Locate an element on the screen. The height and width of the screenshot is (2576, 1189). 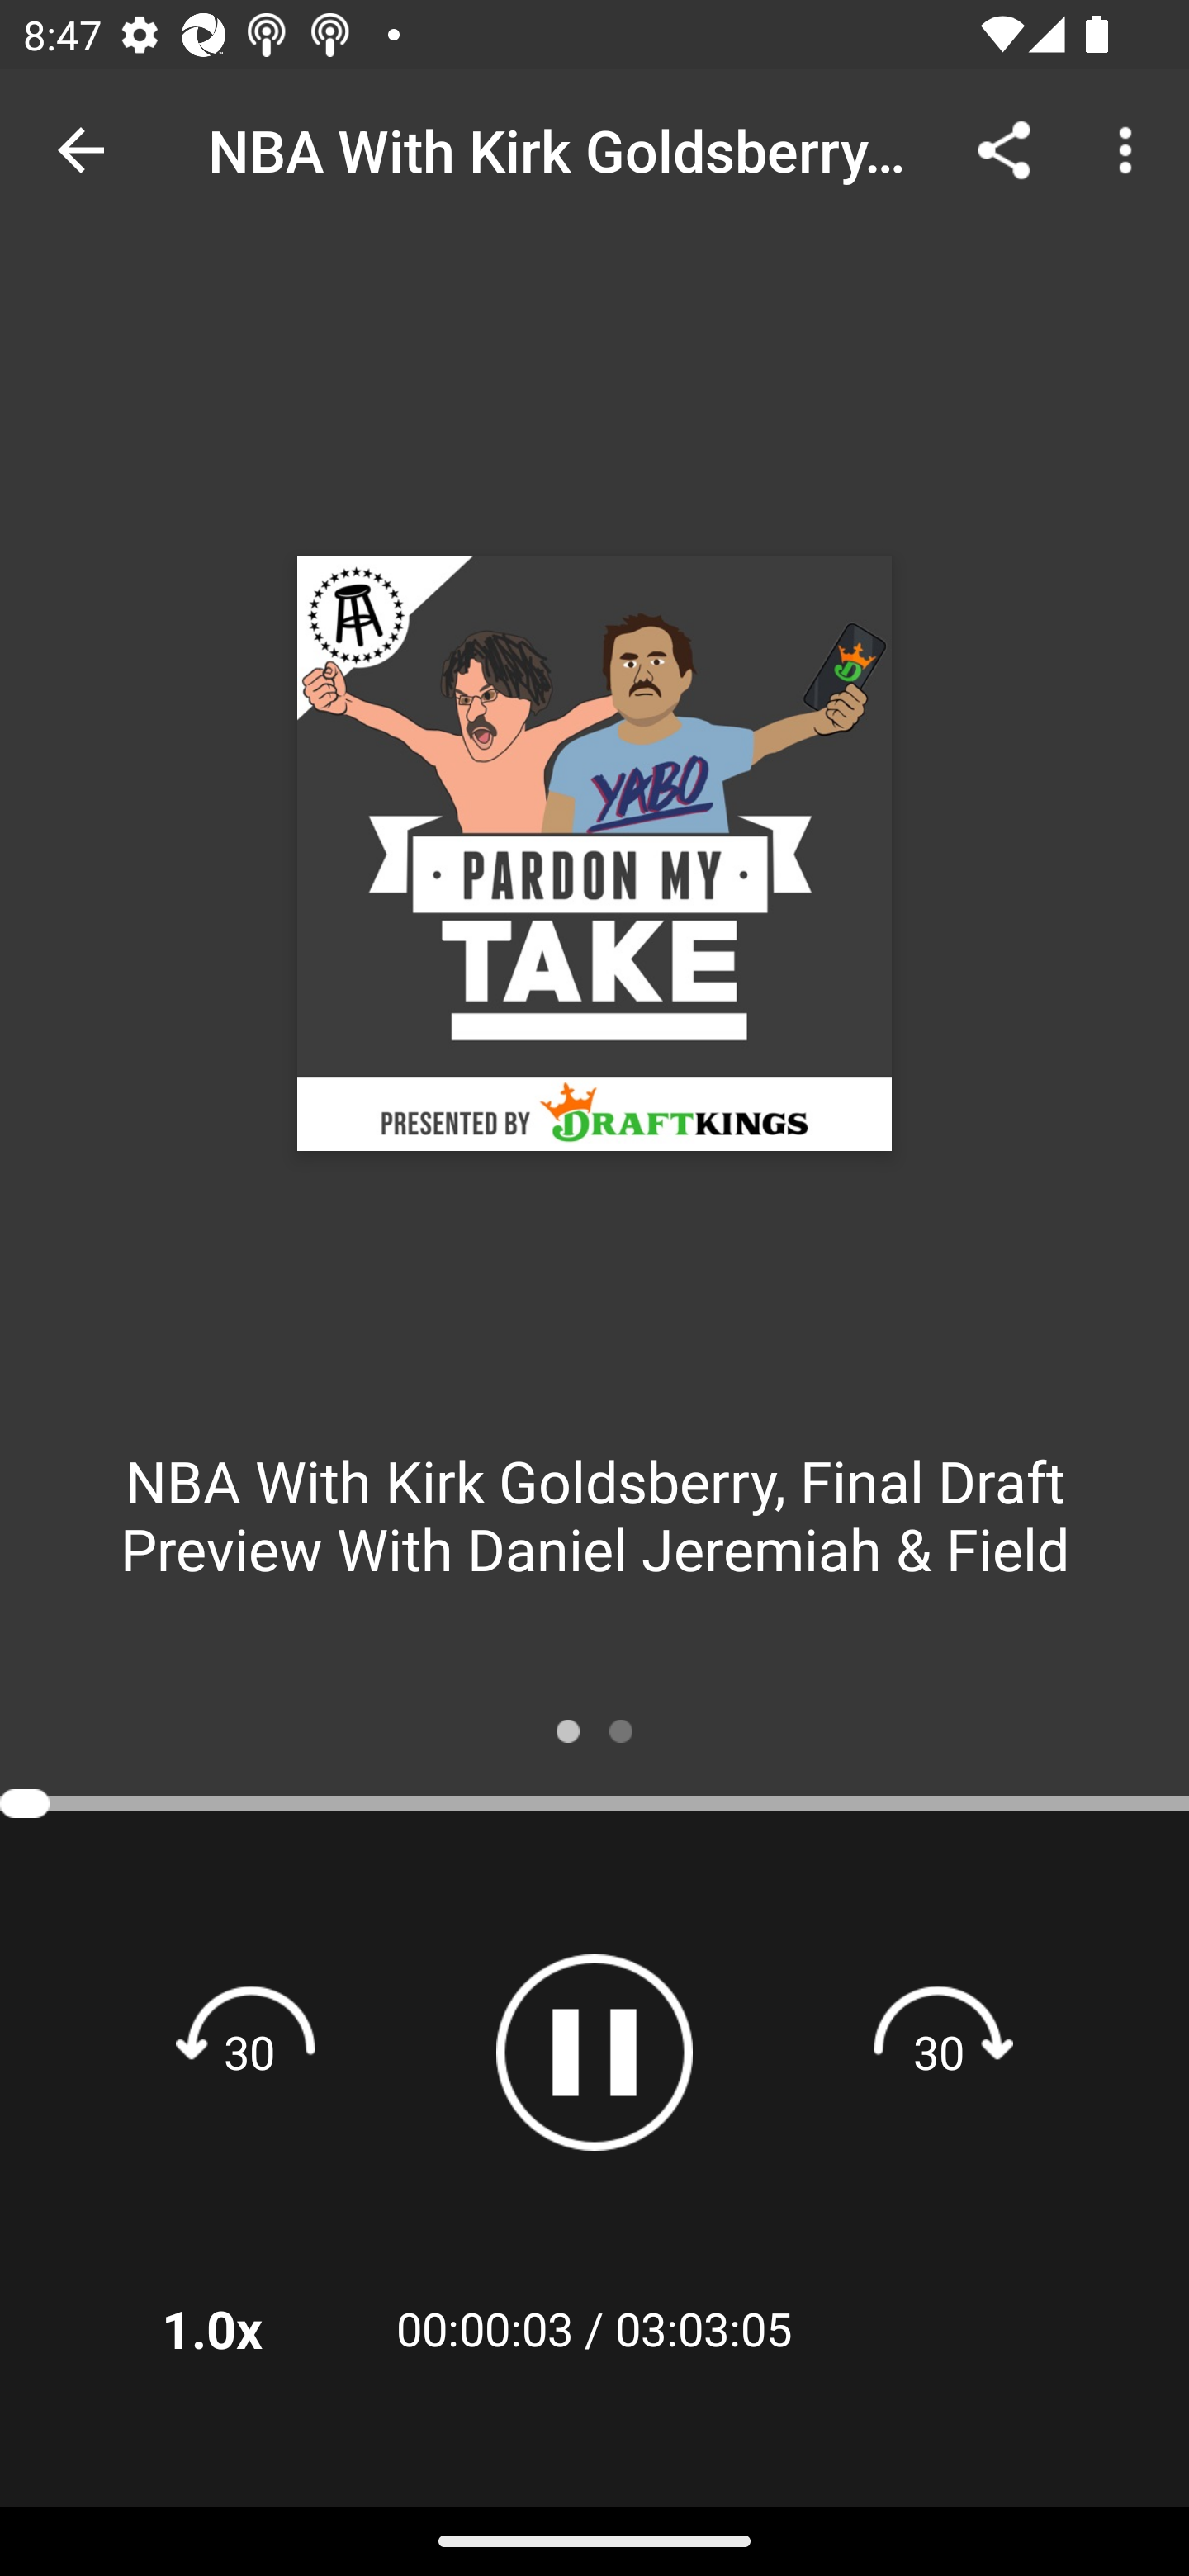
Pause is located at coordinates (594, 2053).